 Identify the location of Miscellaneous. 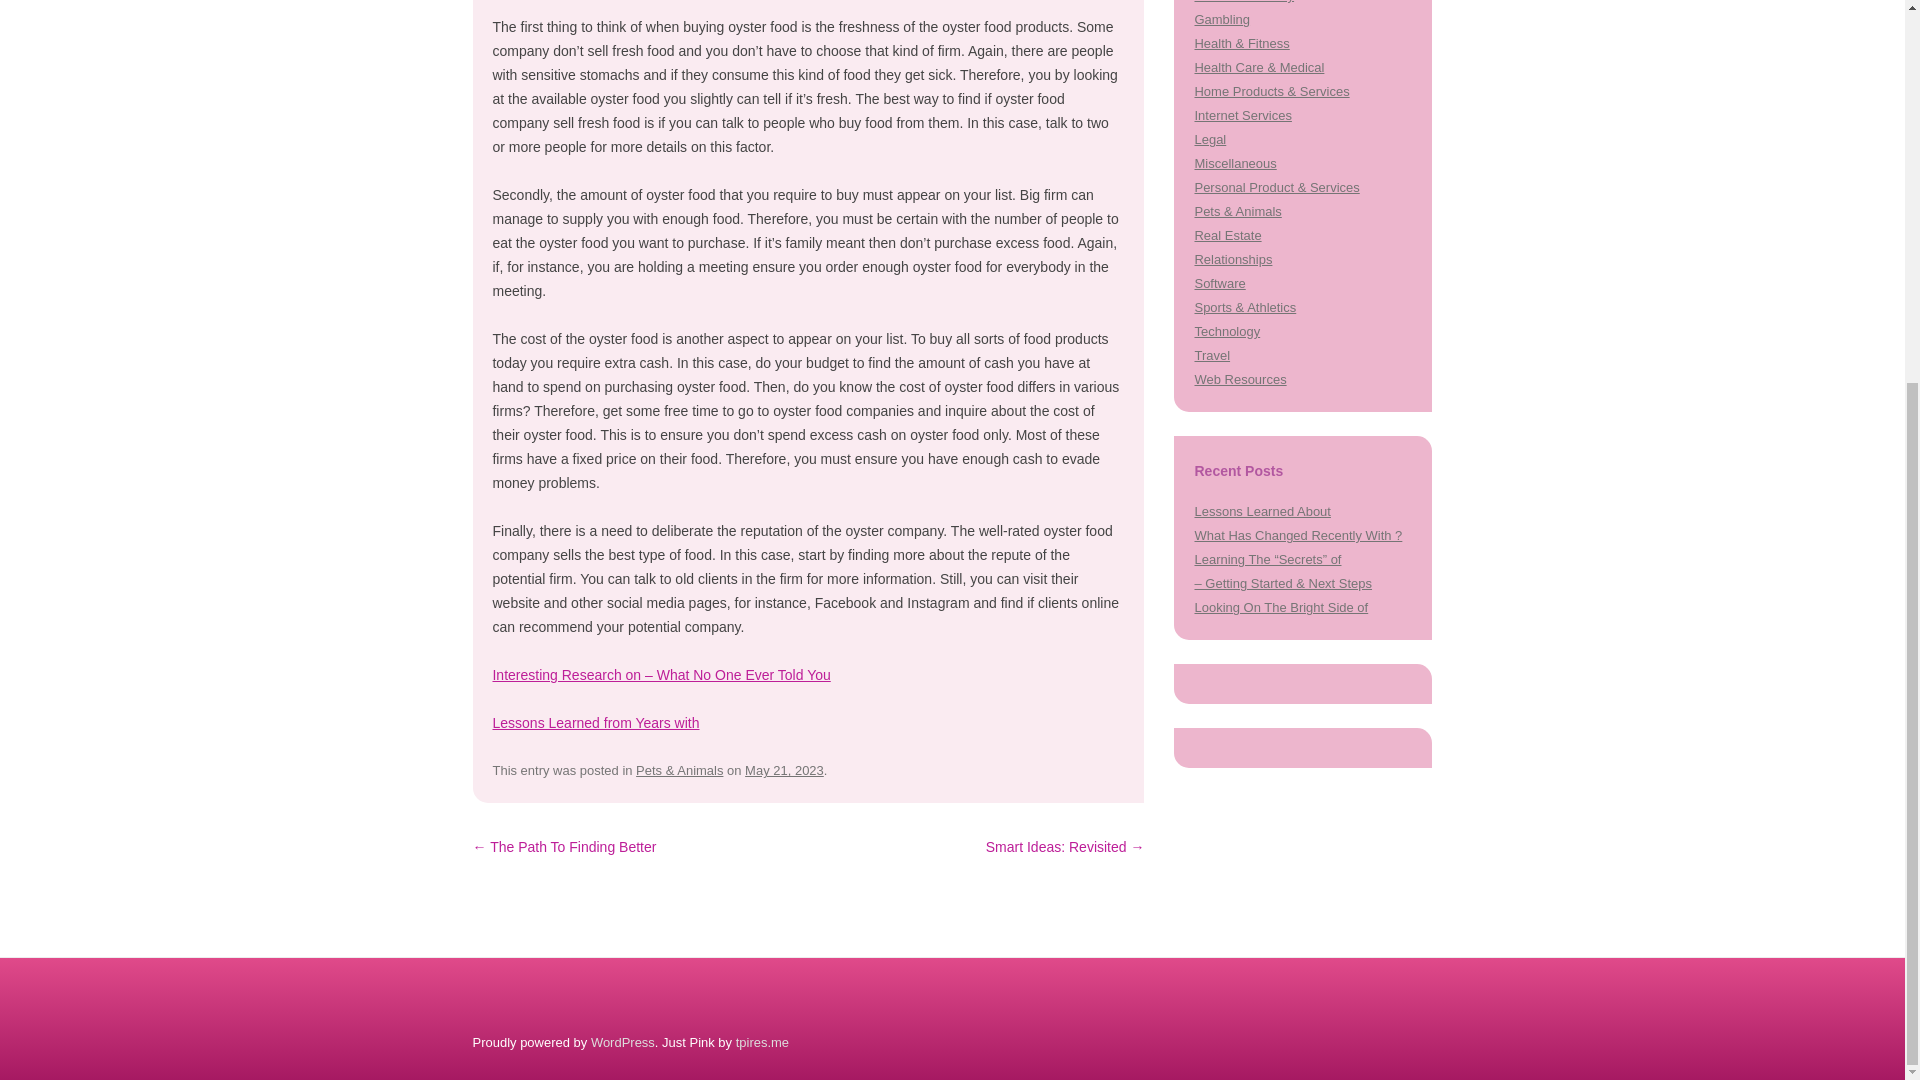
(1235, 162).